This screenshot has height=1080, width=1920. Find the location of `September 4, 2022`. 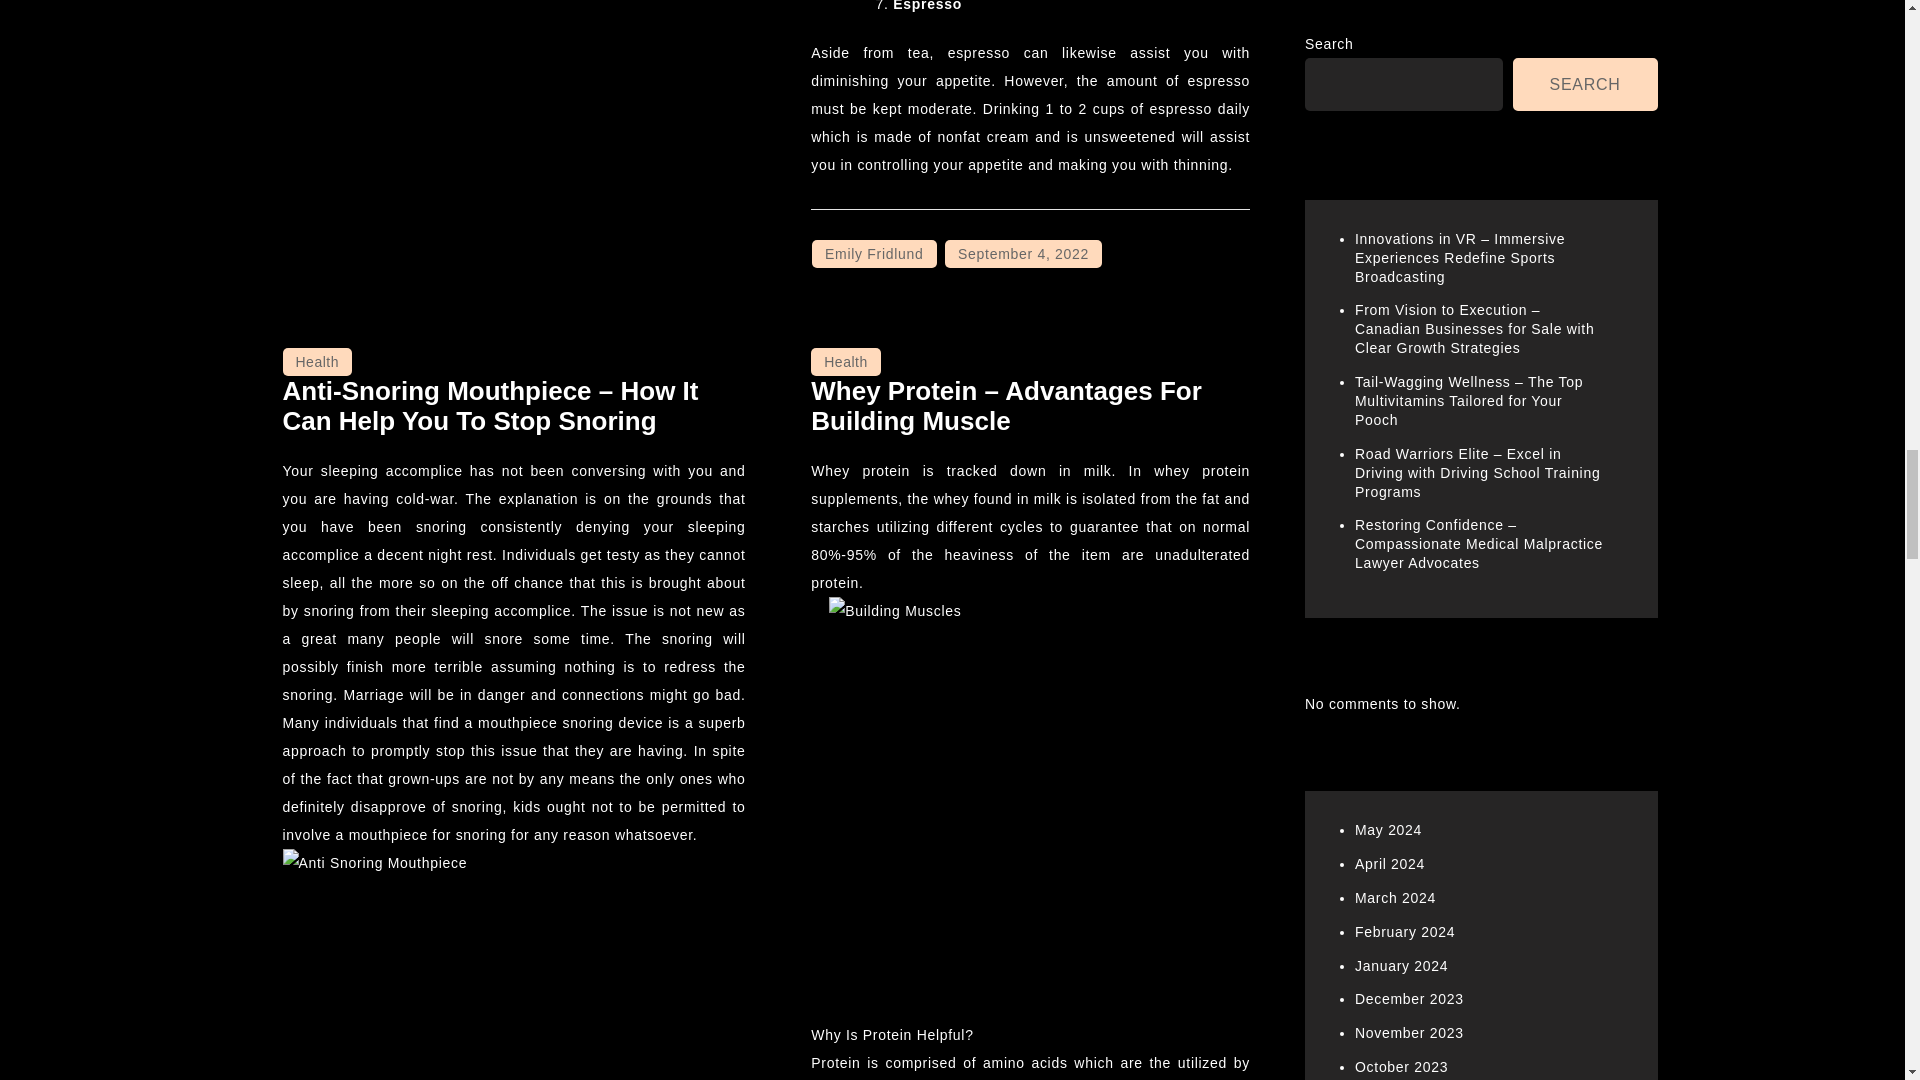

September 4, 2022 is located at coordinates (1023, 253).